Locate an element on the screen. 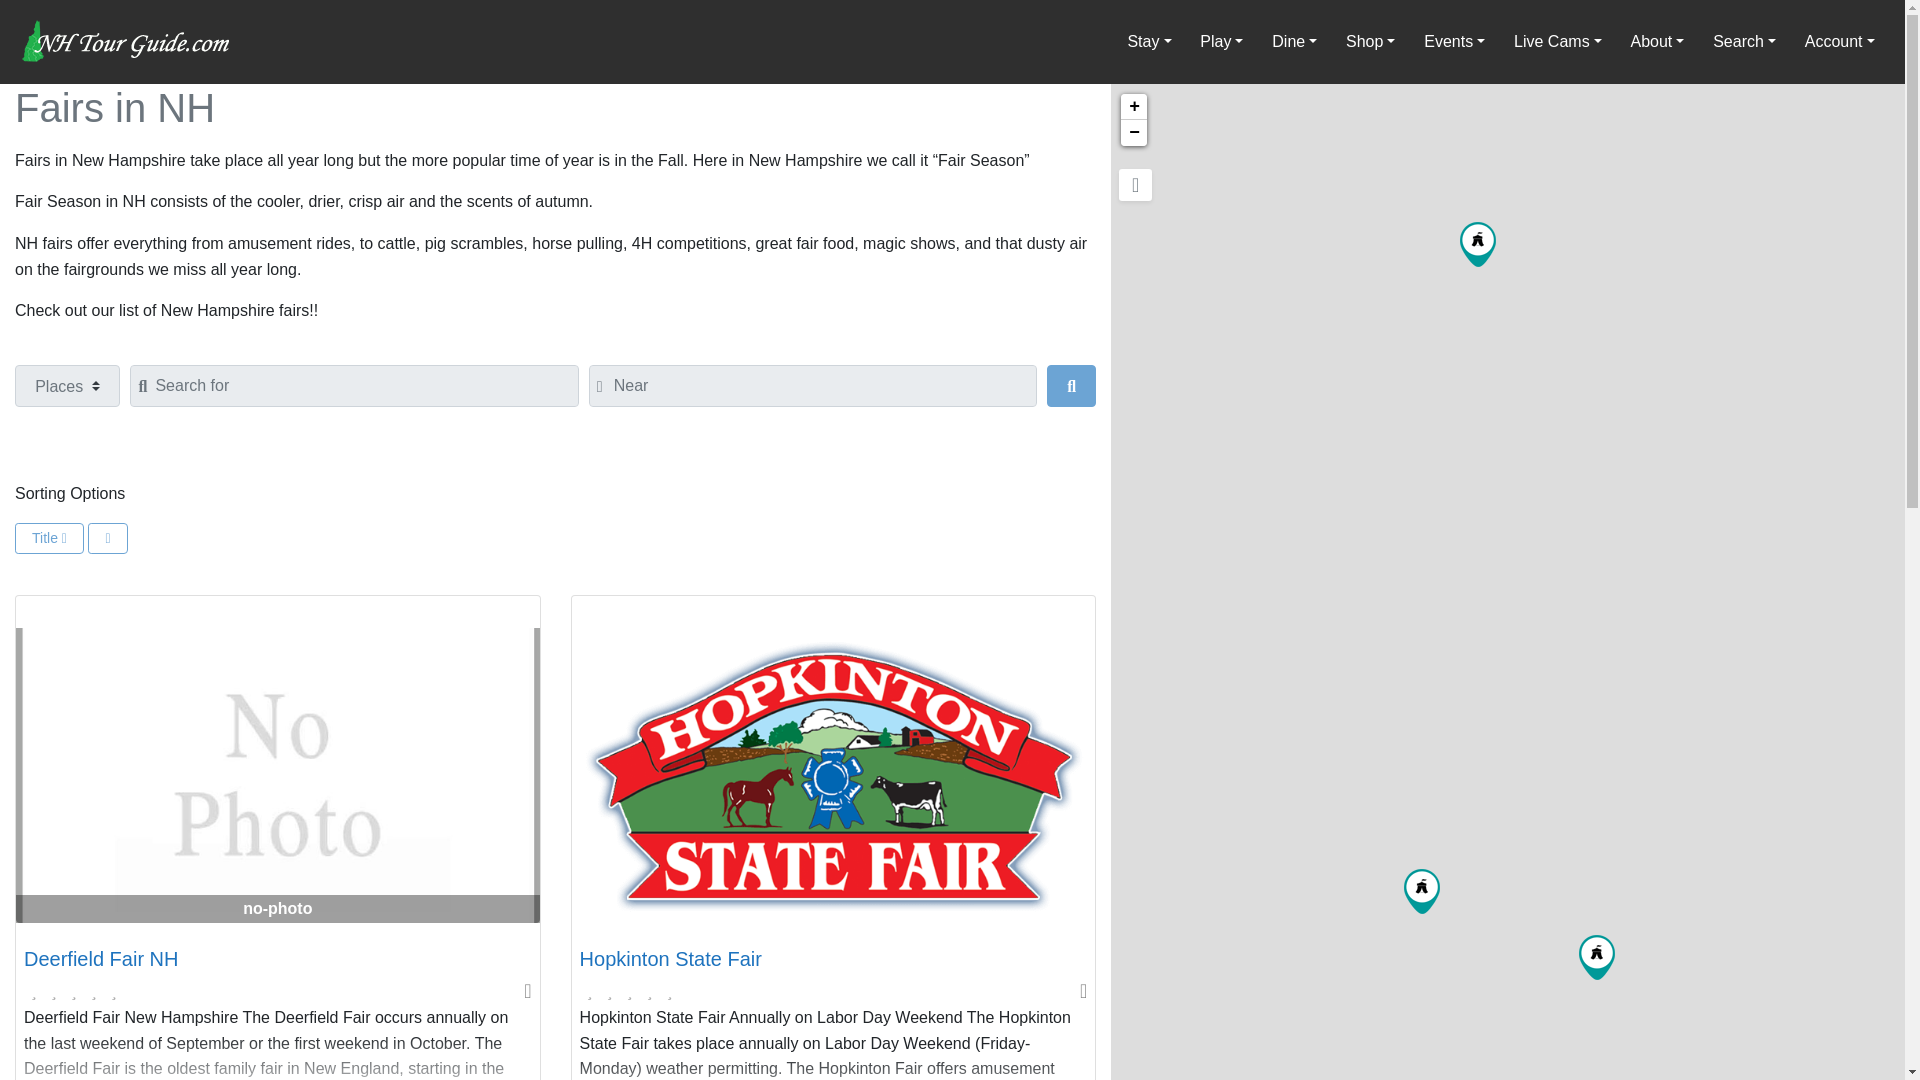  Play is located at coordinates (1222, 41).